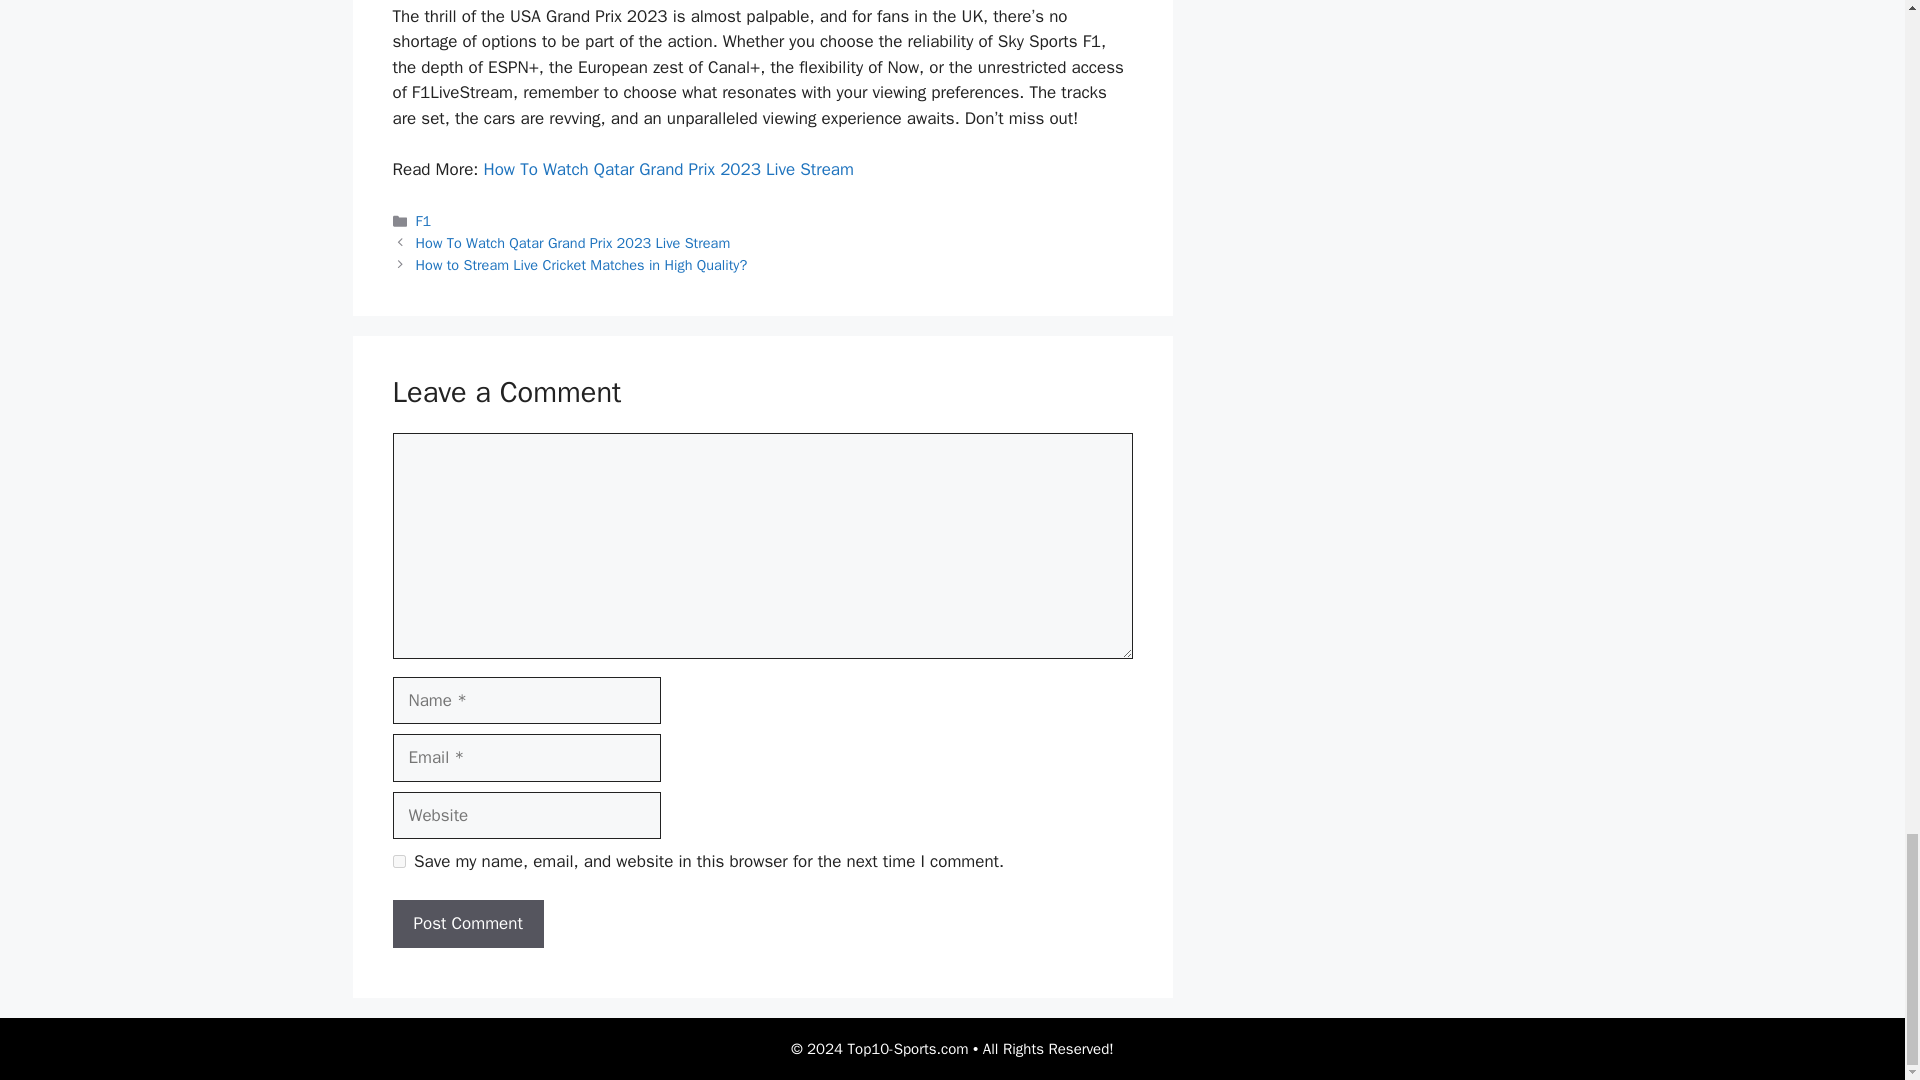  What do you see at coordinates (668, 169) in the screenshot?
I see `How To Watch Qatar Grand Prix 2023 Live Stream` at bounding box center [668, 169].